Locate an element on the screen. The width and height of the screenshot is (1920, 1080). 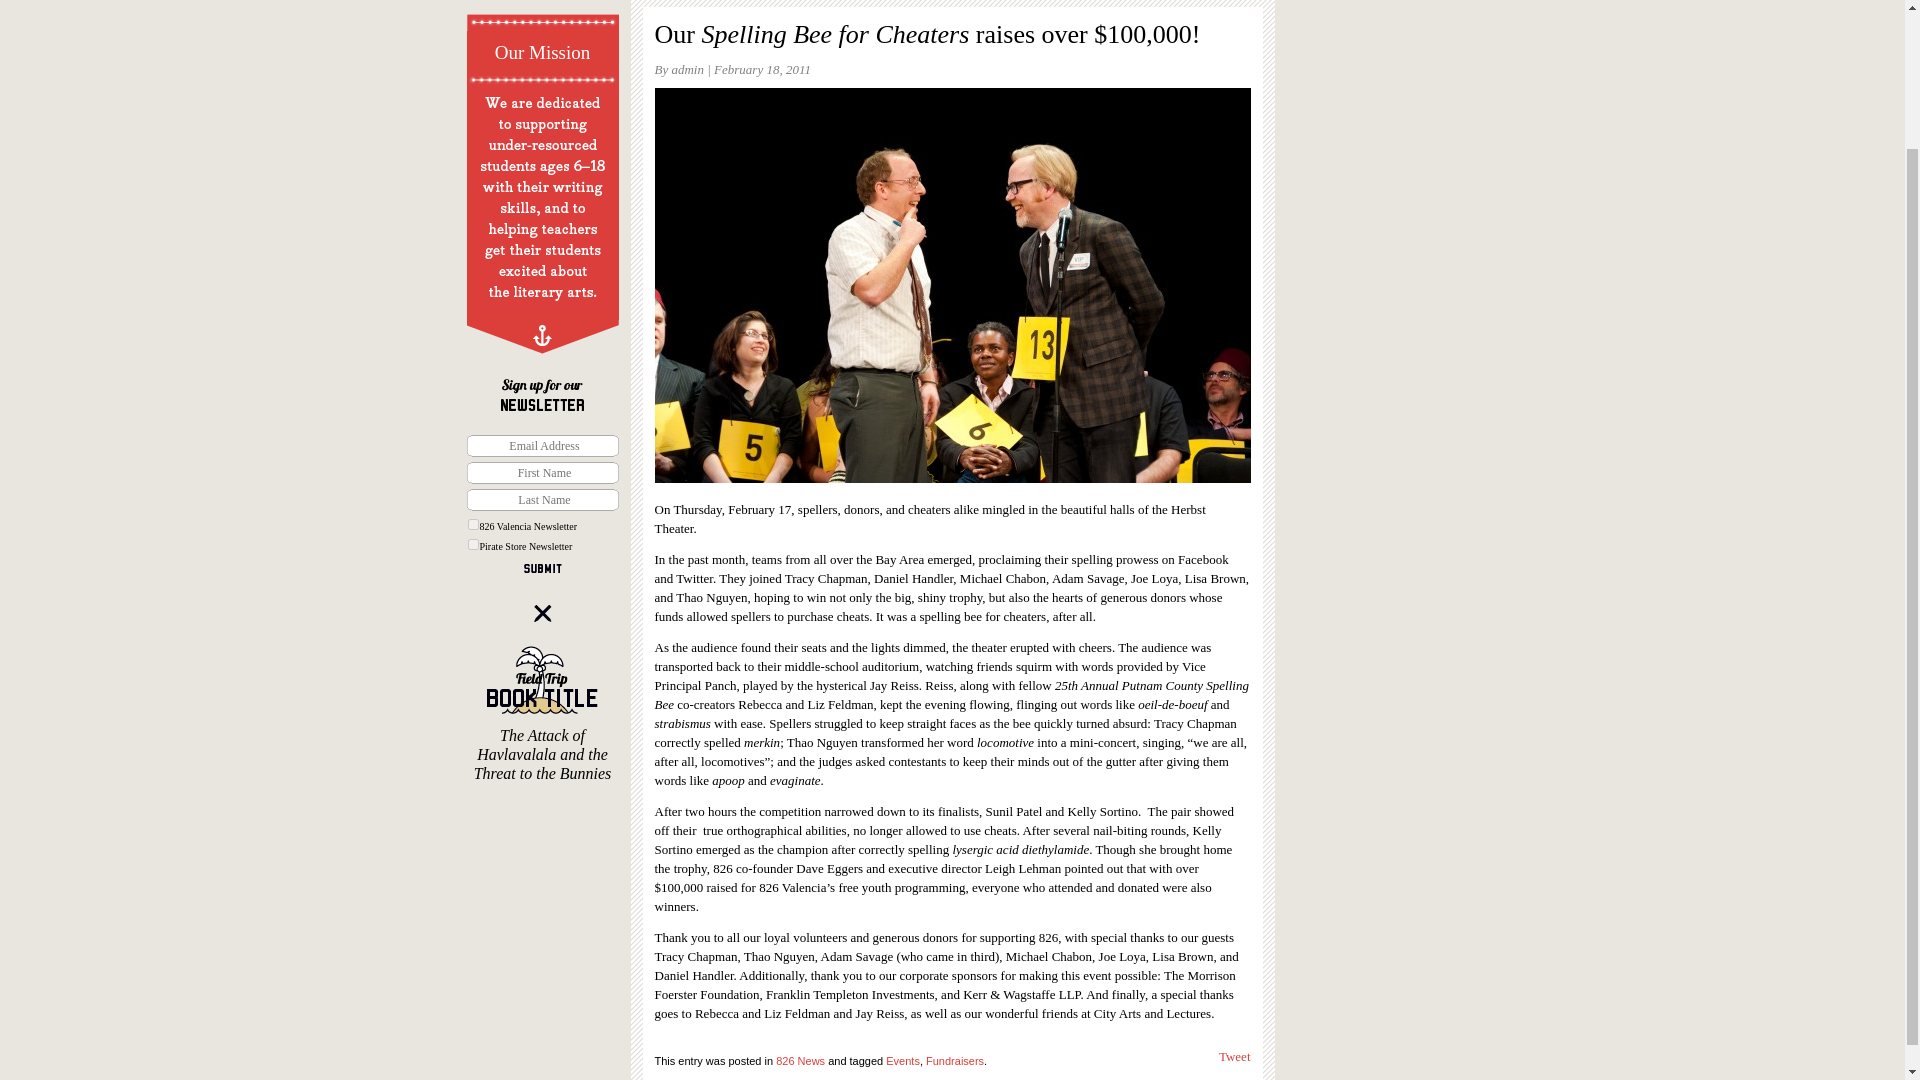
2 is located at coordinates (472, 544).